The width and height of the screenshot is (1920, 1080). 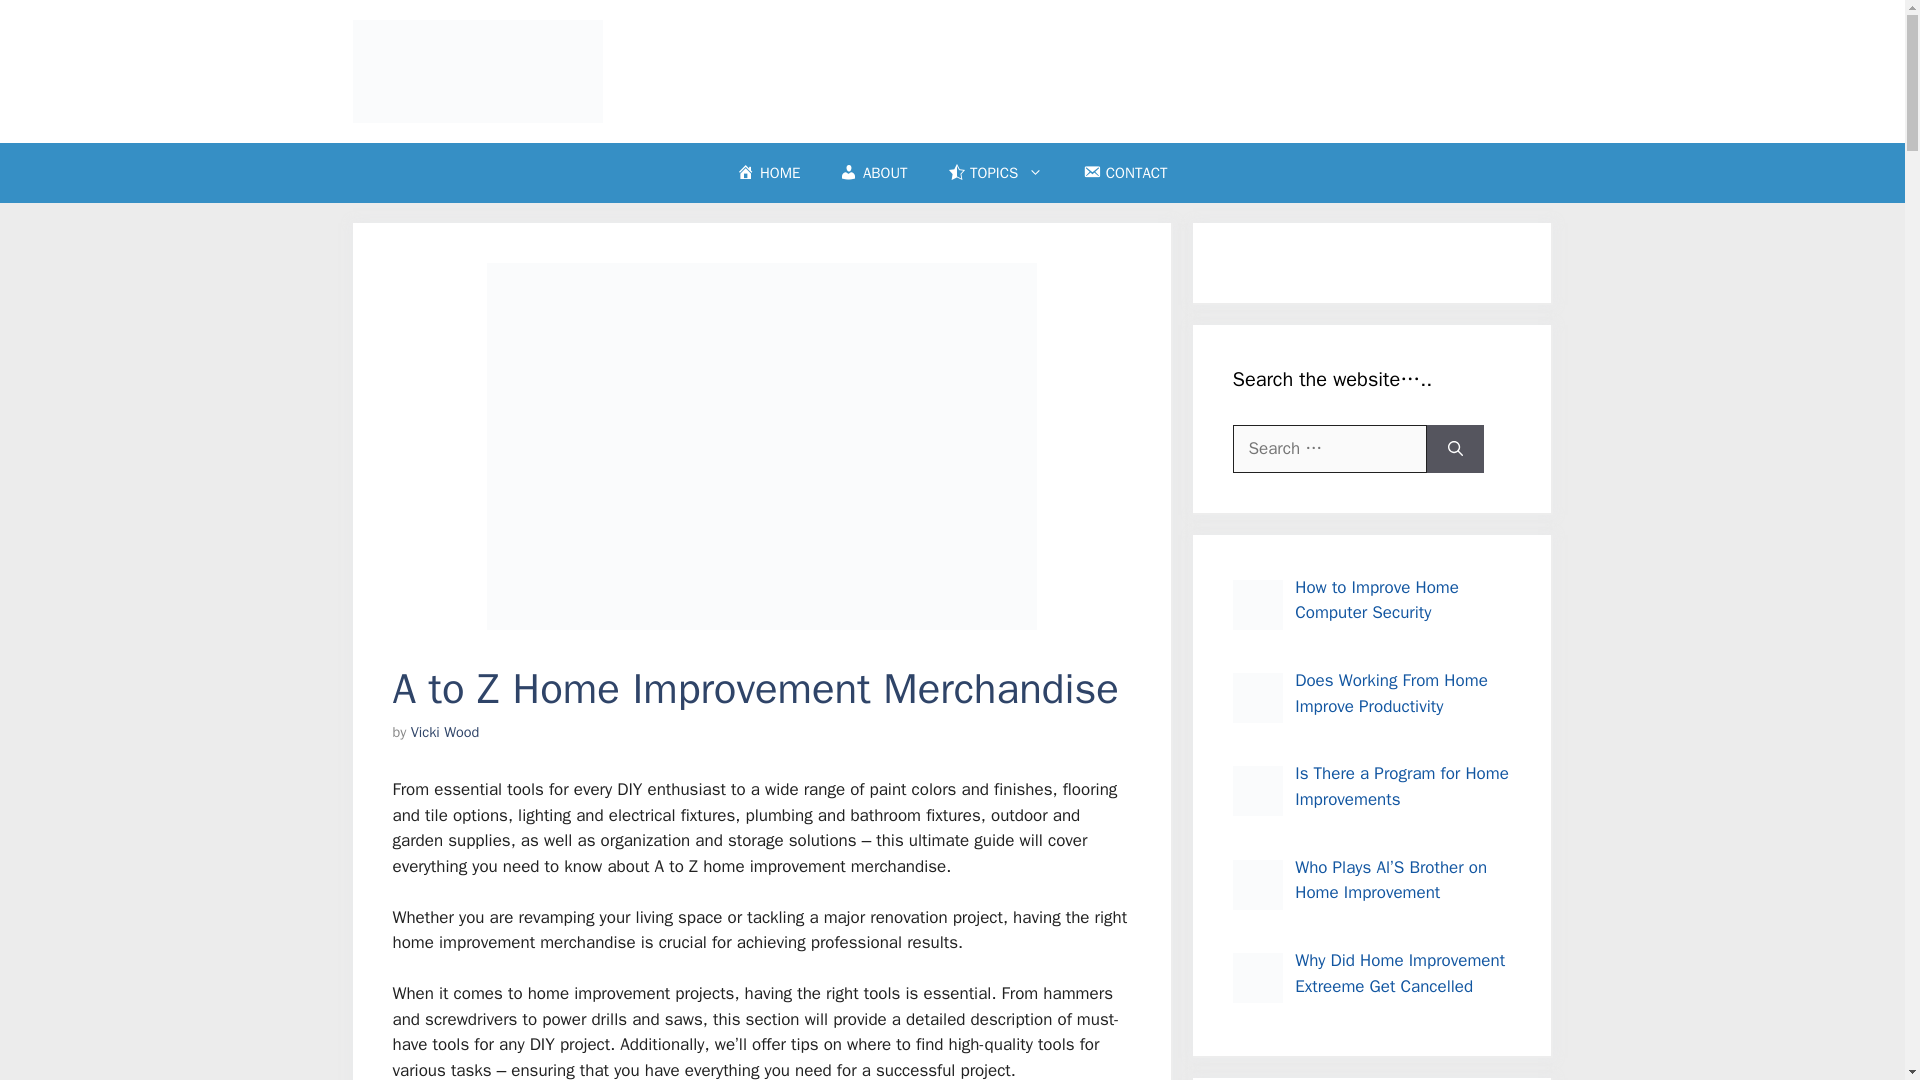 What do you see at coordinates (760, 446) in the screenshot?
I see `A to Z Home Improvement Merchandise 1` at bounding box center [760, 446].